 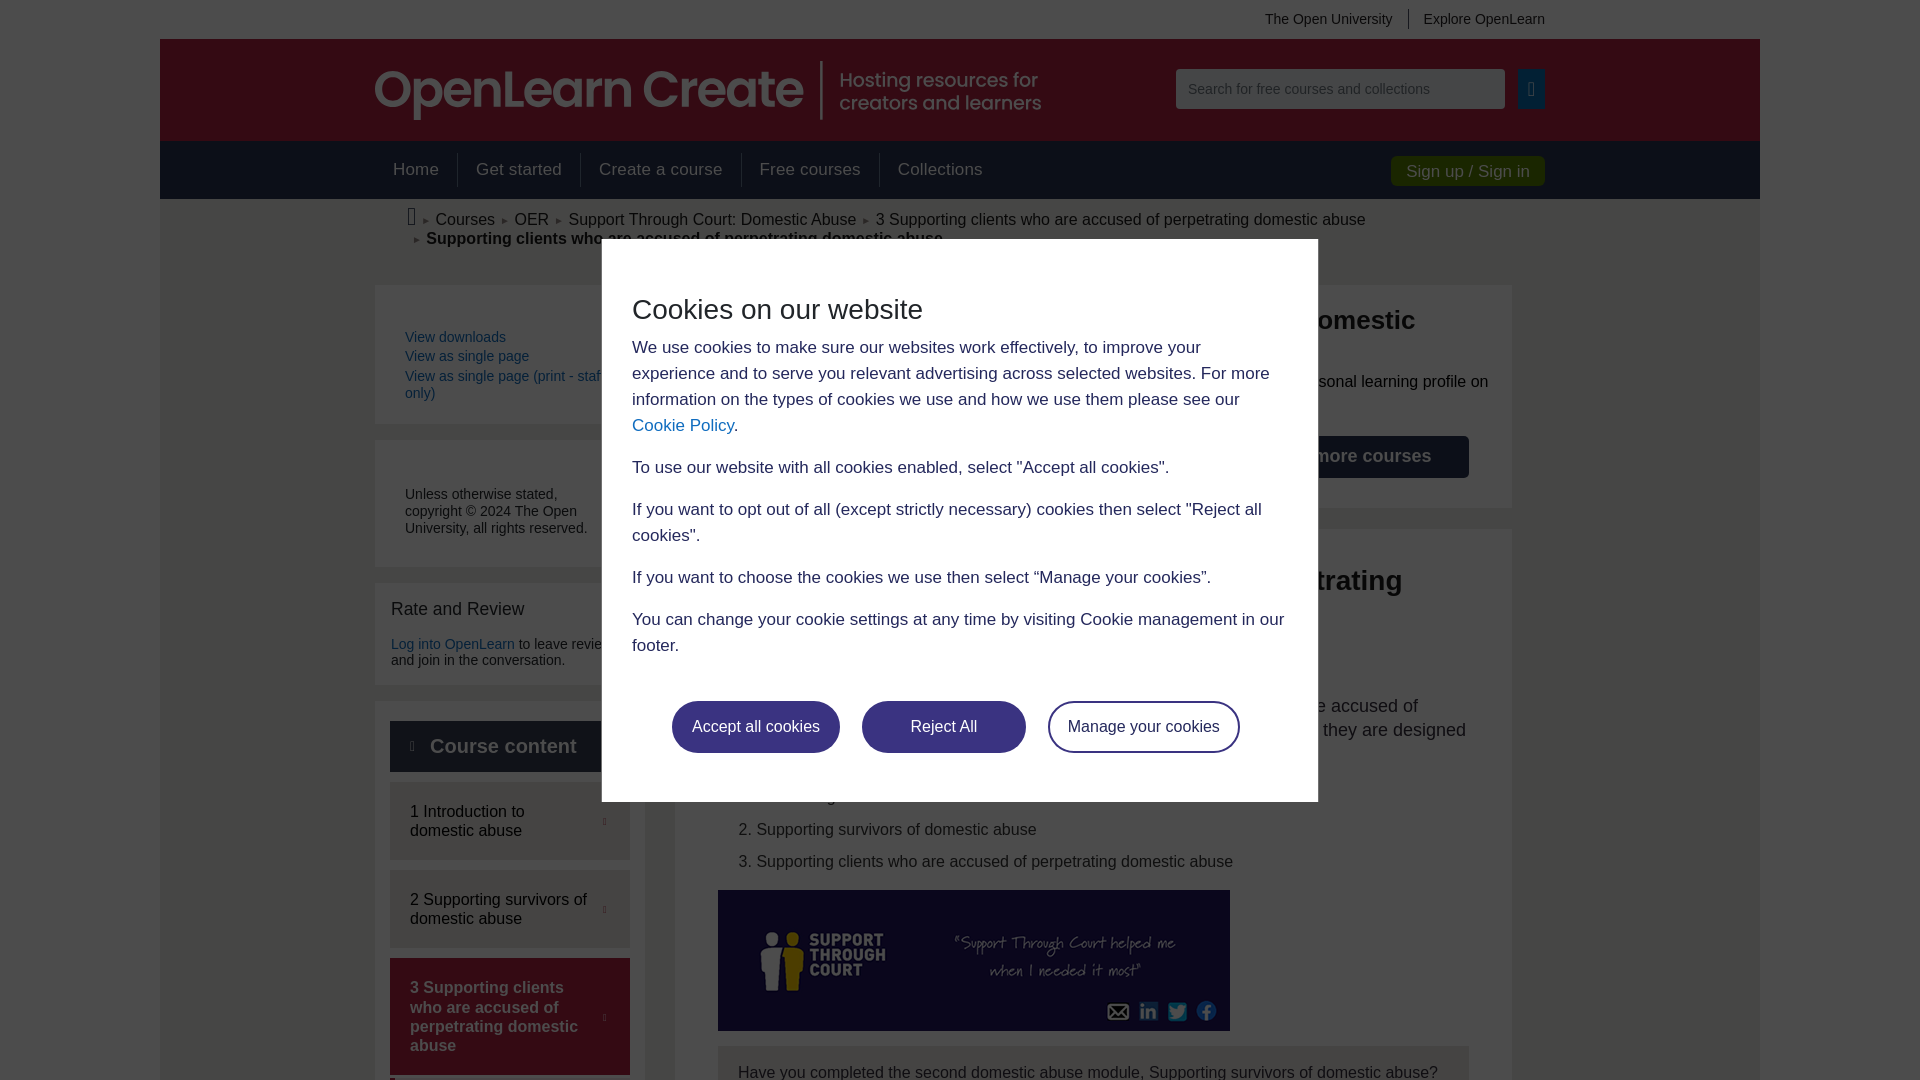 What do you see at coordinates (756, 726) in the screenshot?
I see `Accept all cookies` at bounding box center [756, 726].